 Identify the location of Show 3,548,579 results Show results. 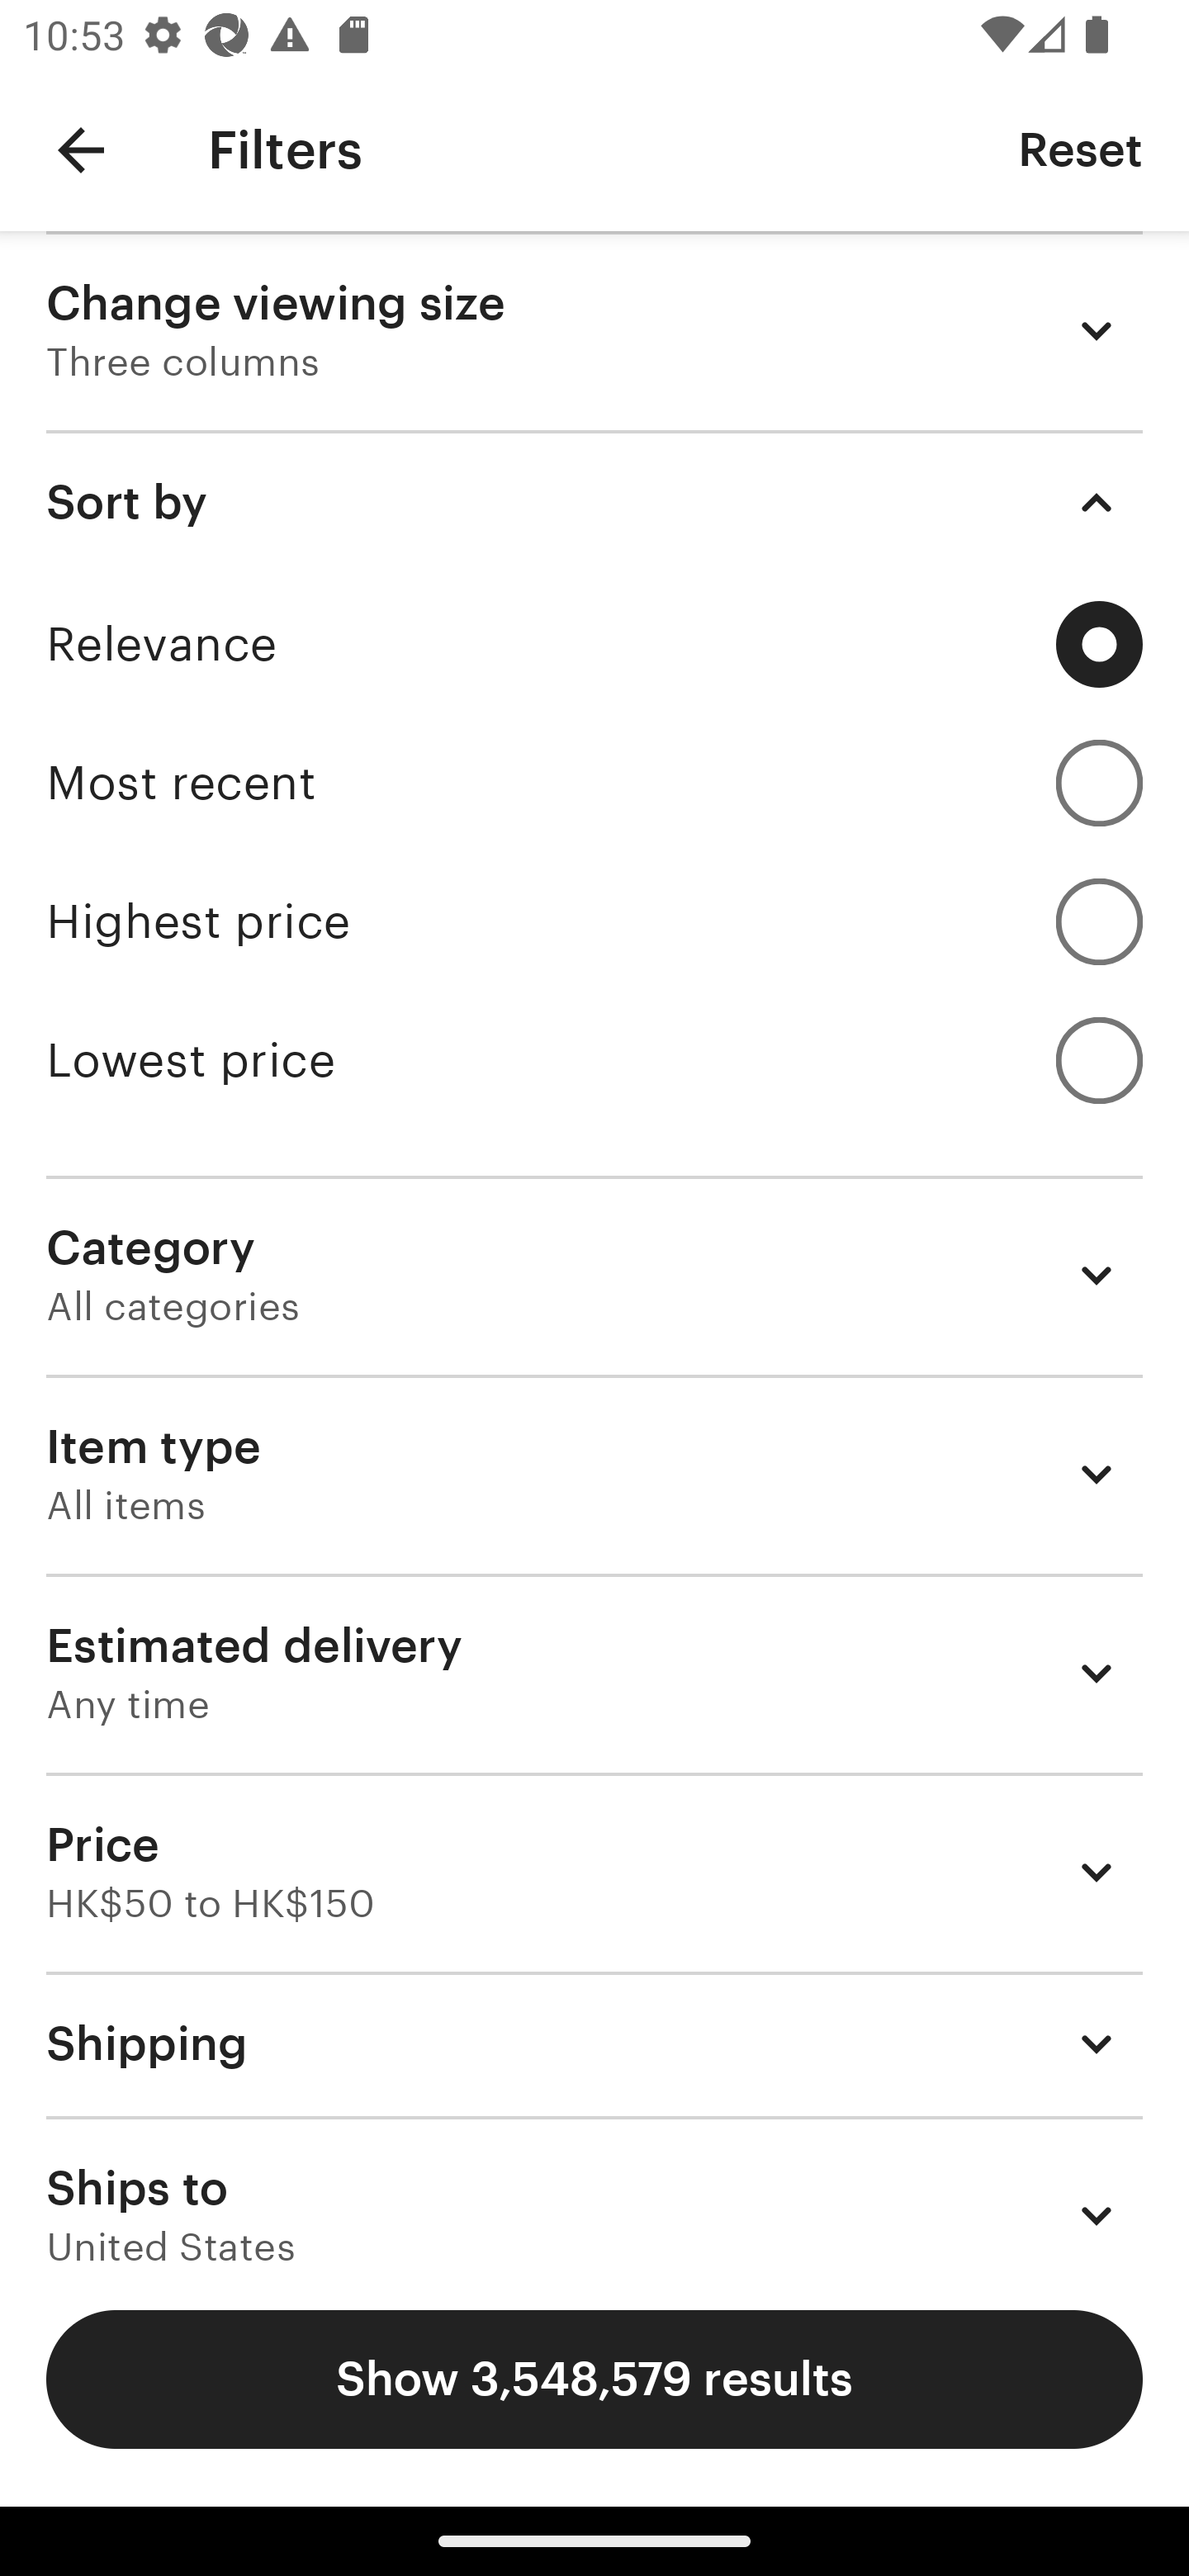
(594, 2379).